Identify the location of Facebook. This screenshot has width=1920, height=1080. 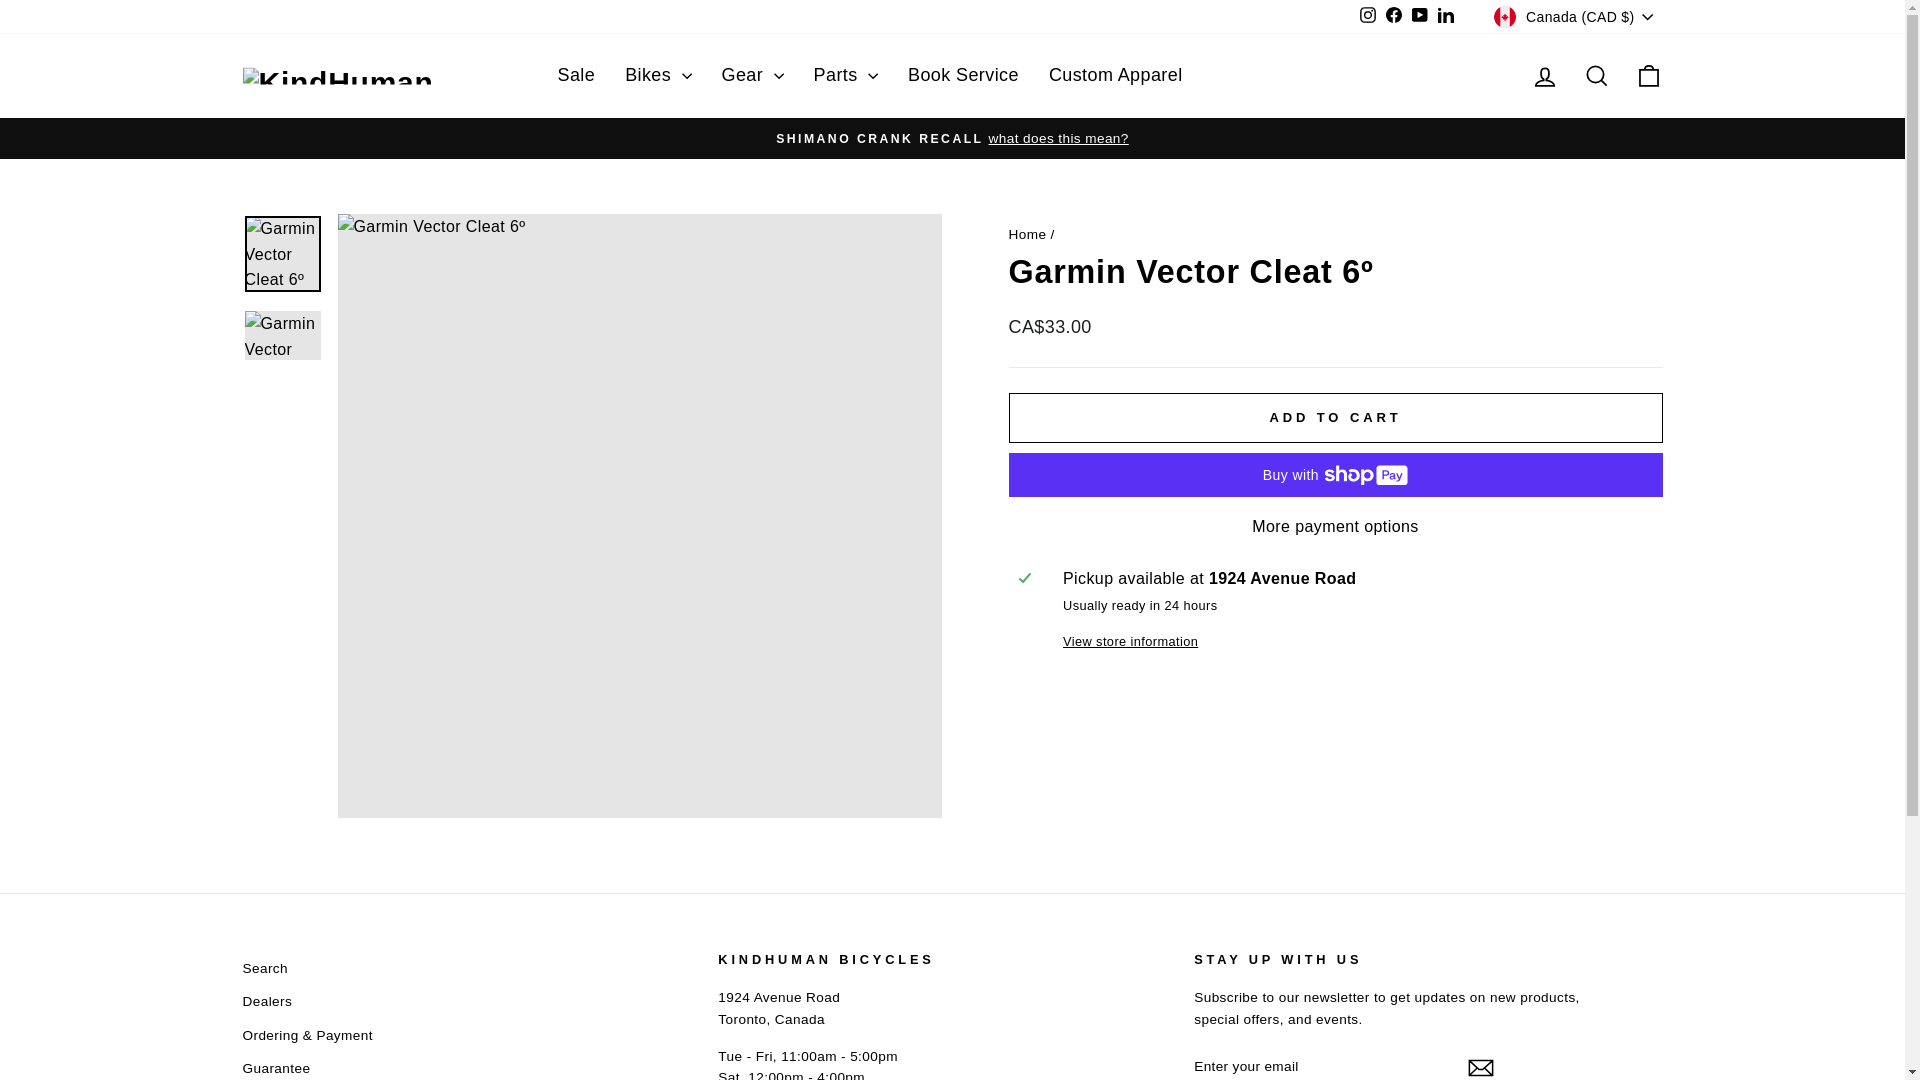
(1394, 17).